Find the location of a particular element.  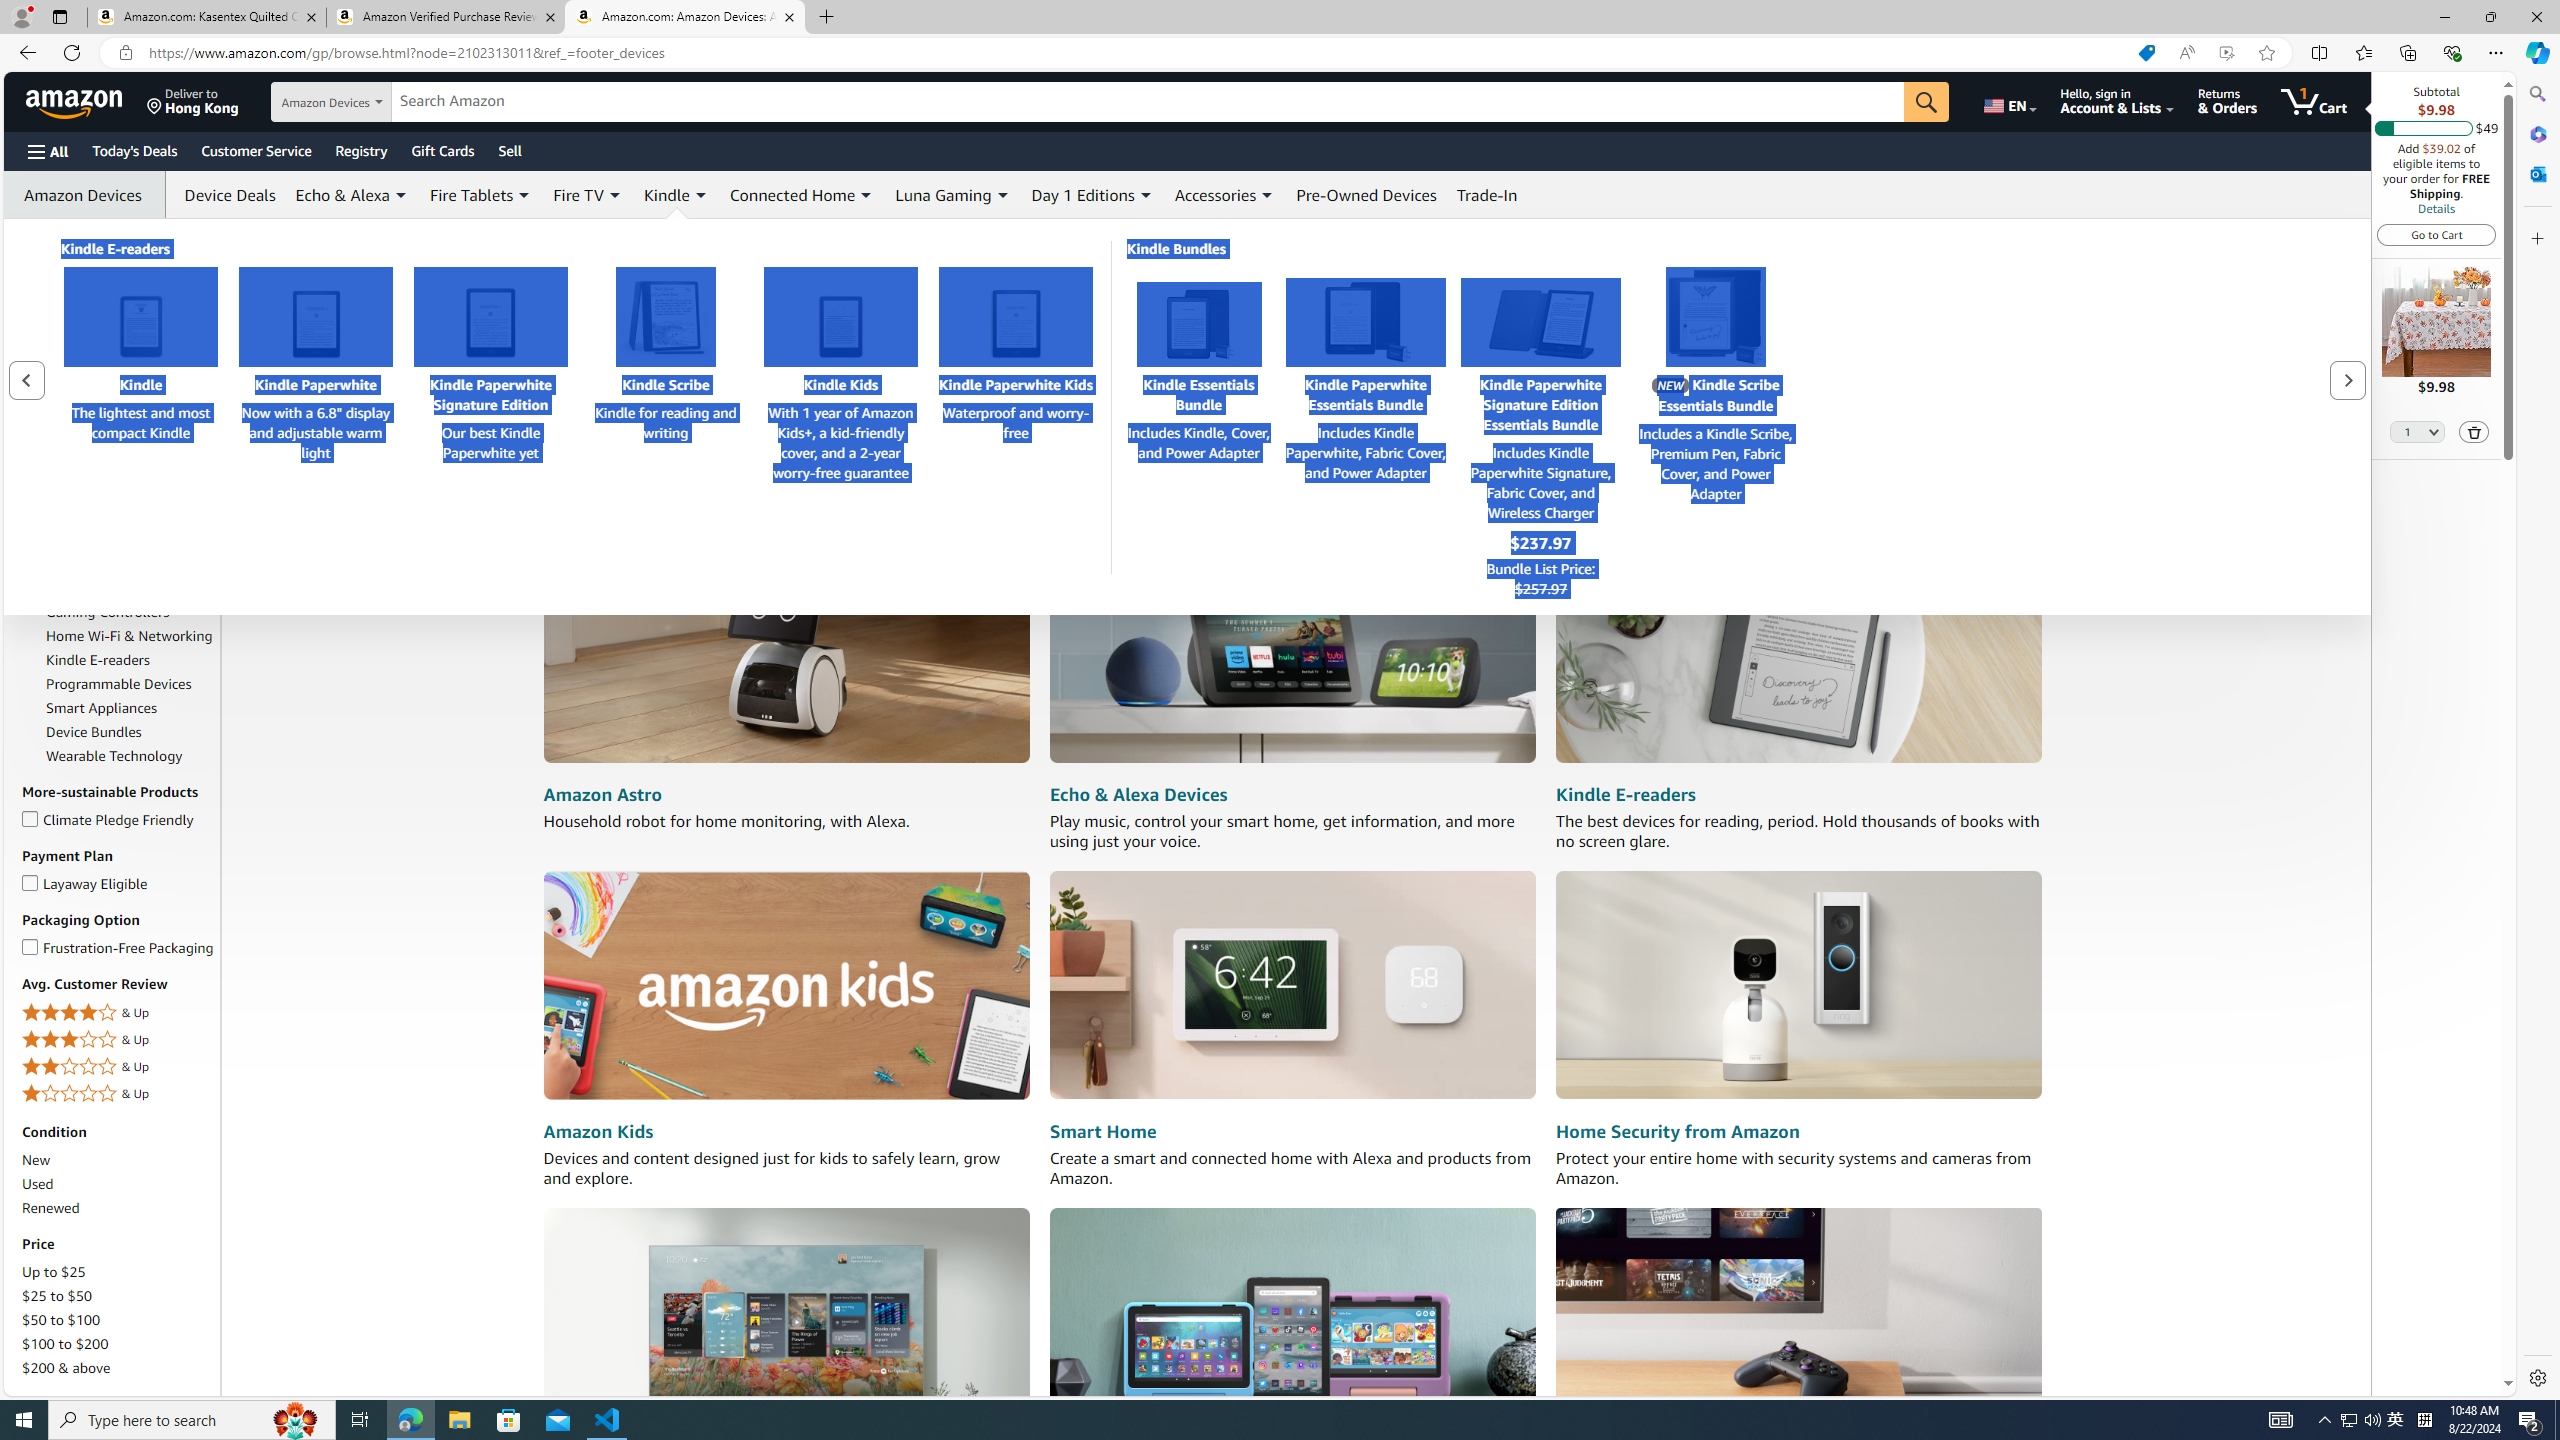

$25 to $50 is located at coordinates (58, 1296).